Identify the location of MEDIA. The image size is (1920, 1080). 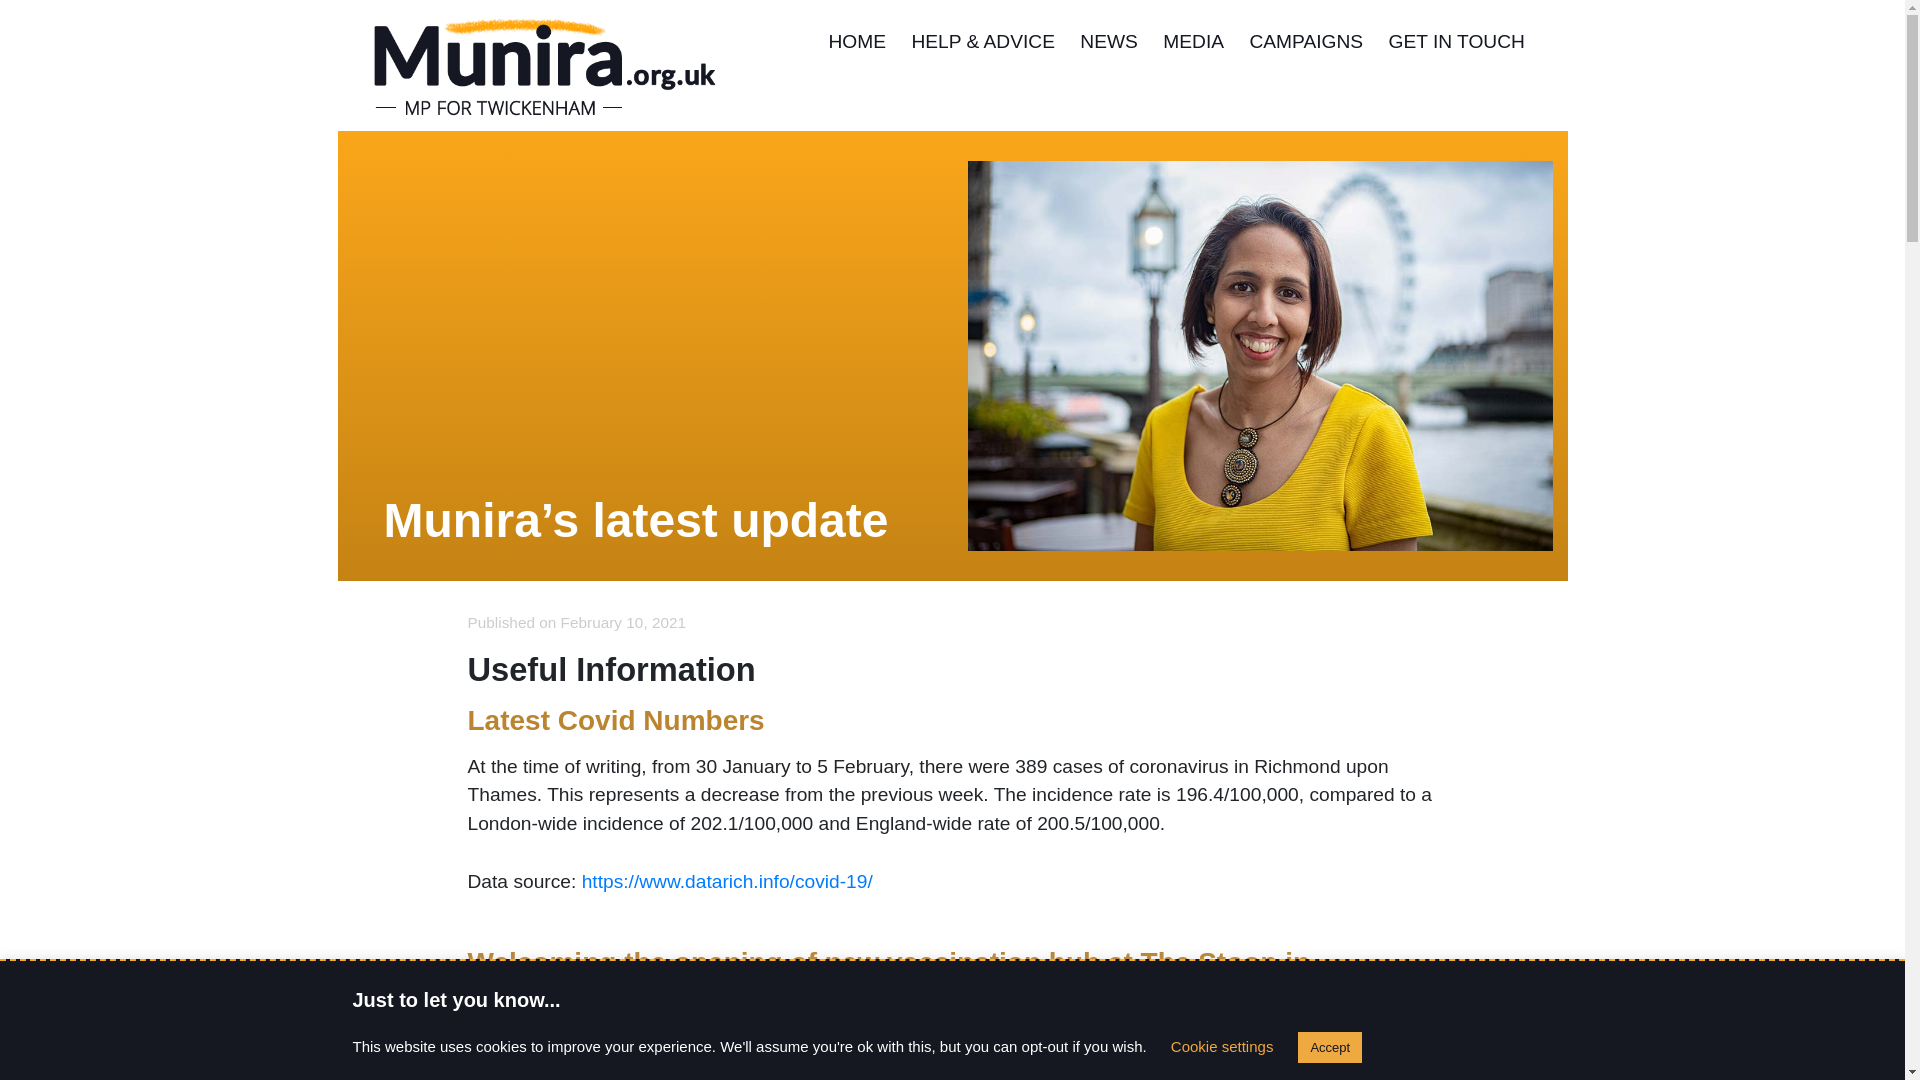
(1194, 46).